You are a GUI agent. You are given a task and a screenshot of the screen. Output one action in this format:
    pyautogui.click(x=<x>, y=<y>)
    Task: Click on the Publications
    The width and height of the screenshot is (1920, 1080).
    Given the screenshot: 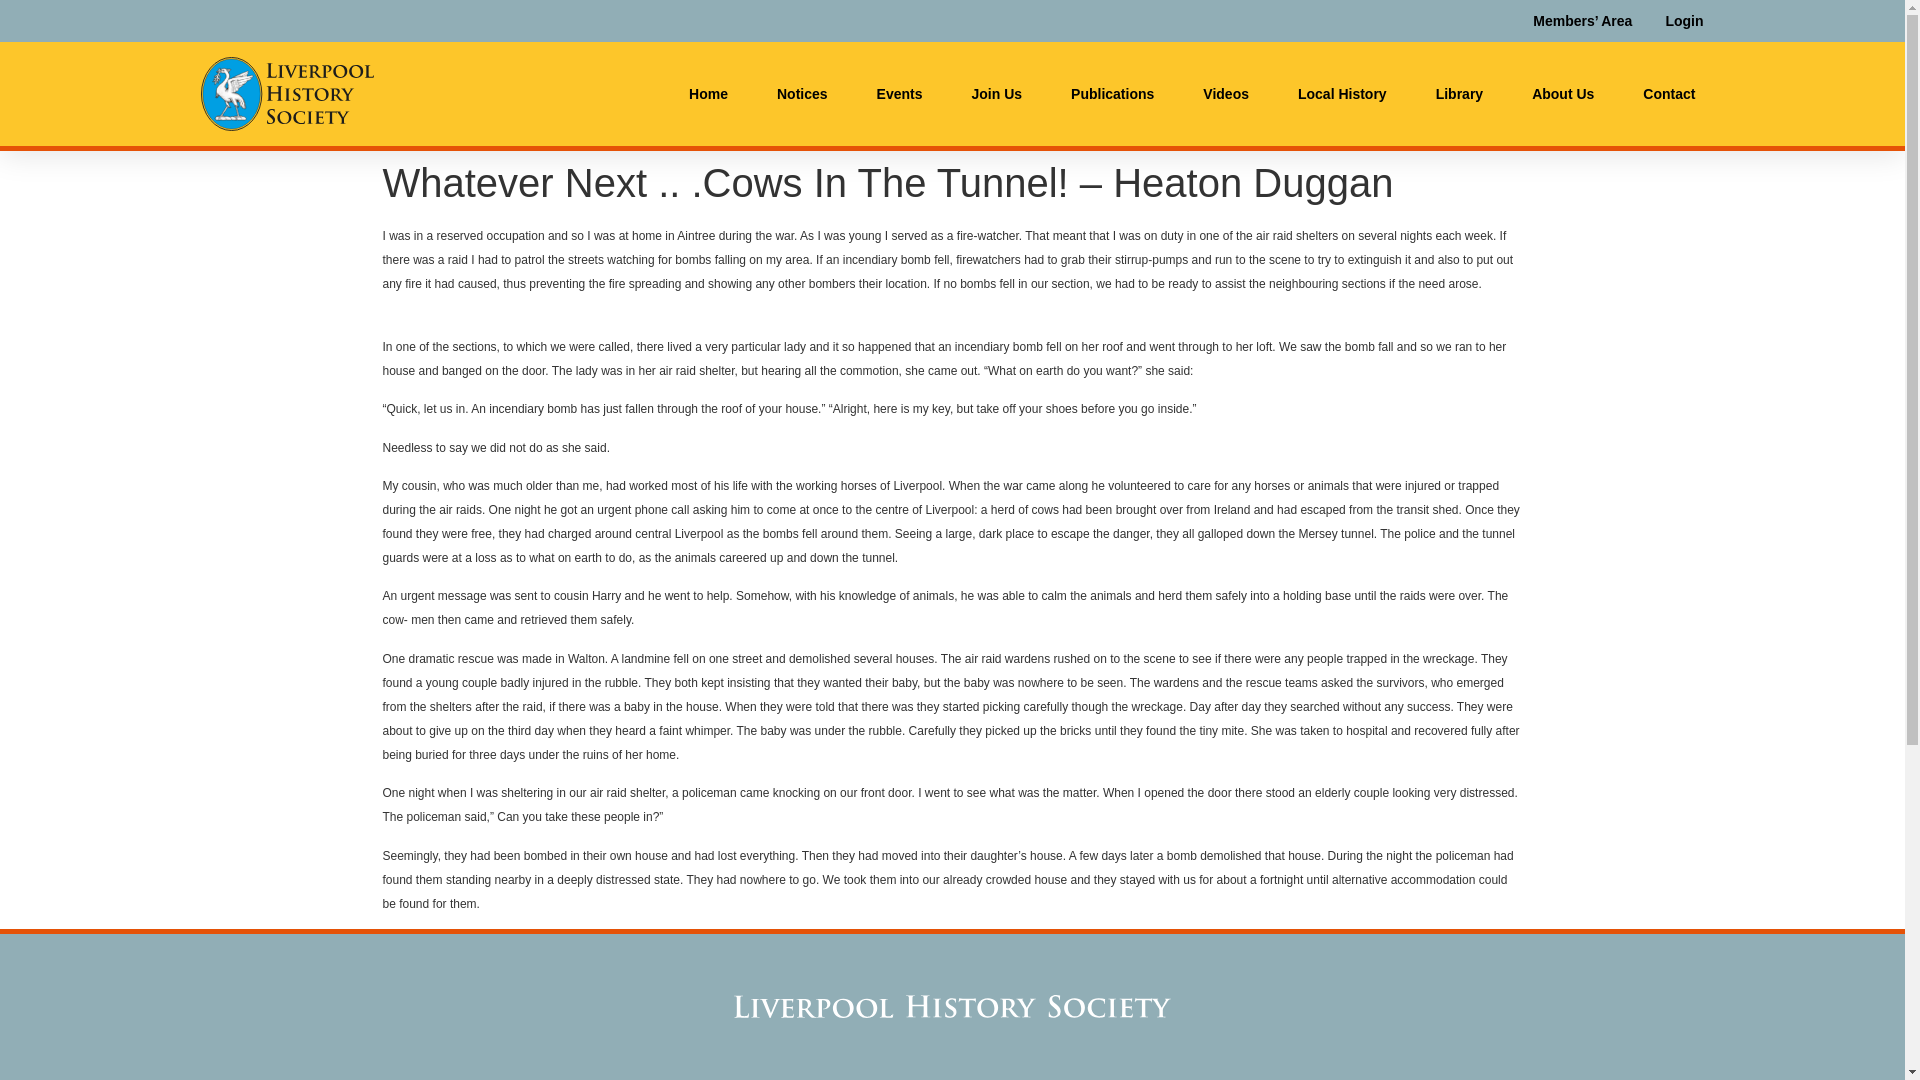 What is the action you would take?
    pyautogui.click(x=1112, y=94)
    